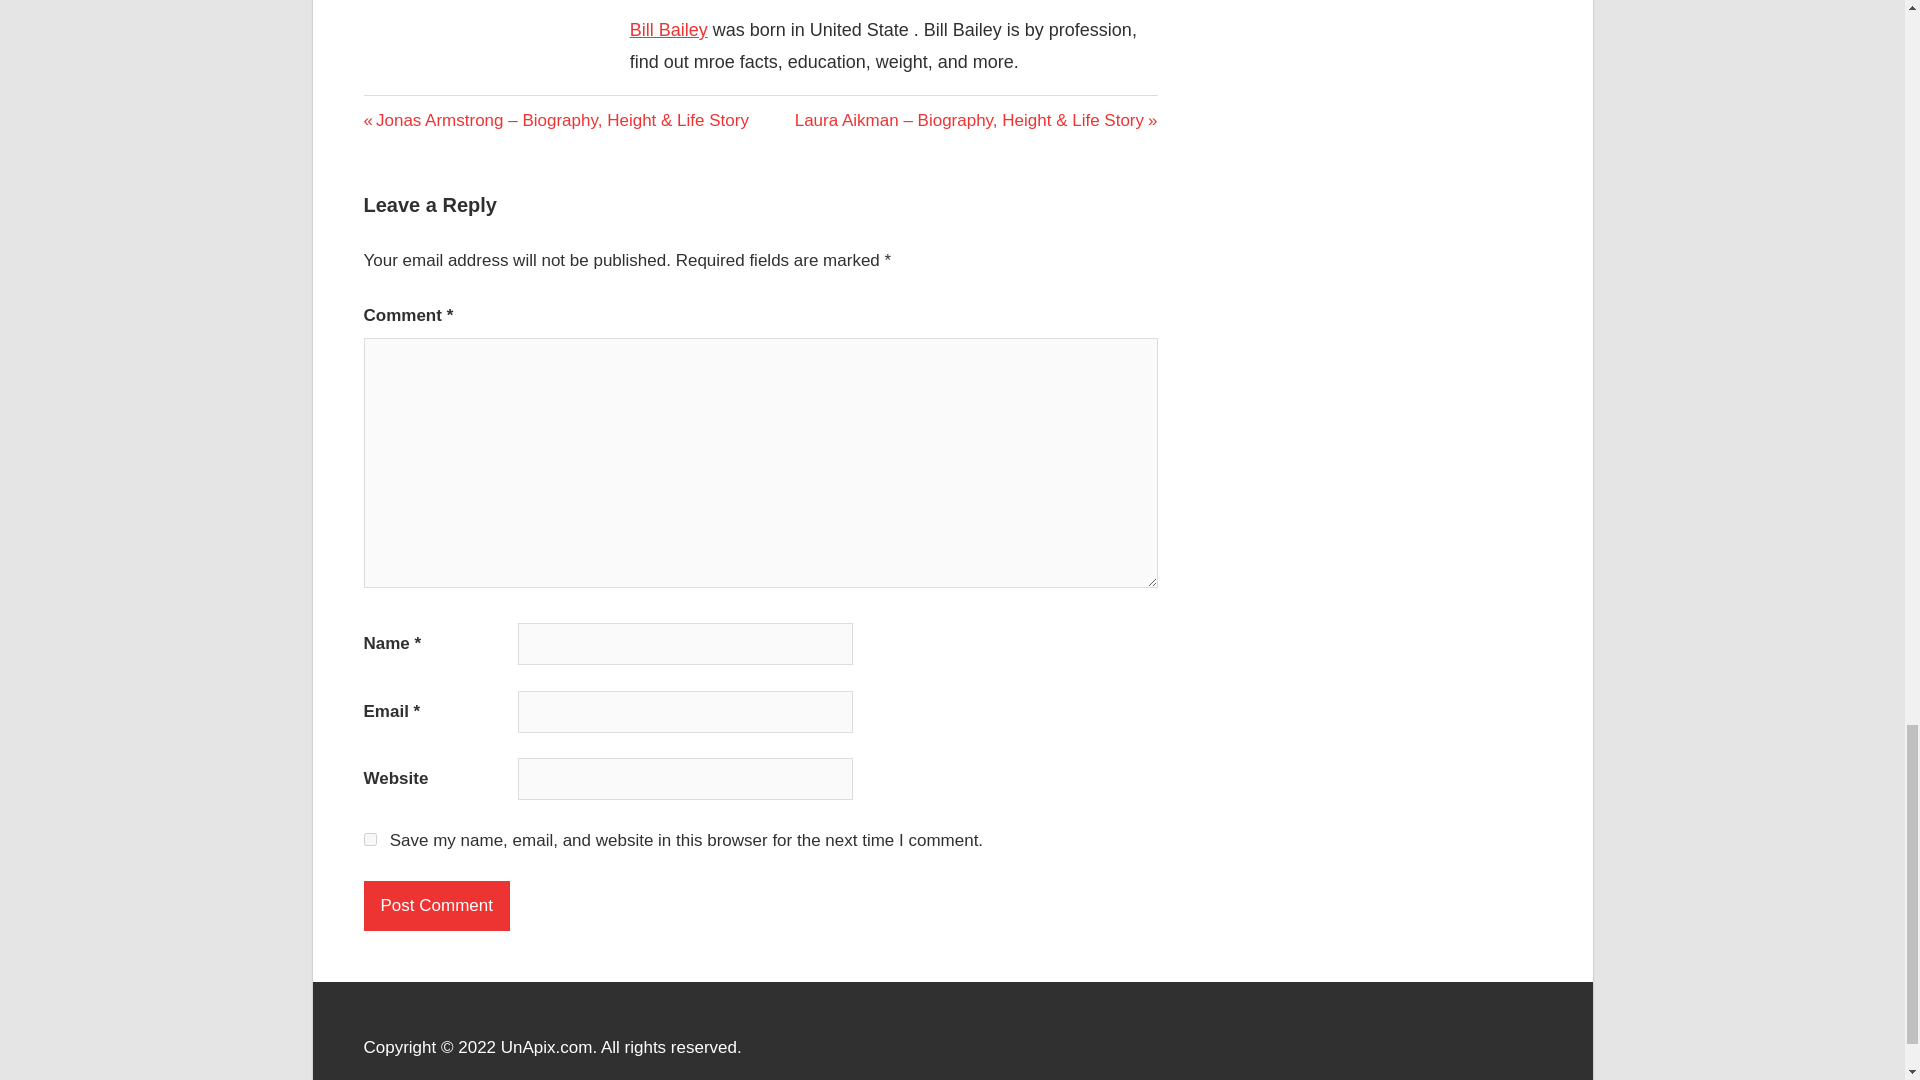 The width and height of the screenshot is (1920, 1080). Describe the element at coordinates (370, 838) in the screenshot. I see `yes` at that location.